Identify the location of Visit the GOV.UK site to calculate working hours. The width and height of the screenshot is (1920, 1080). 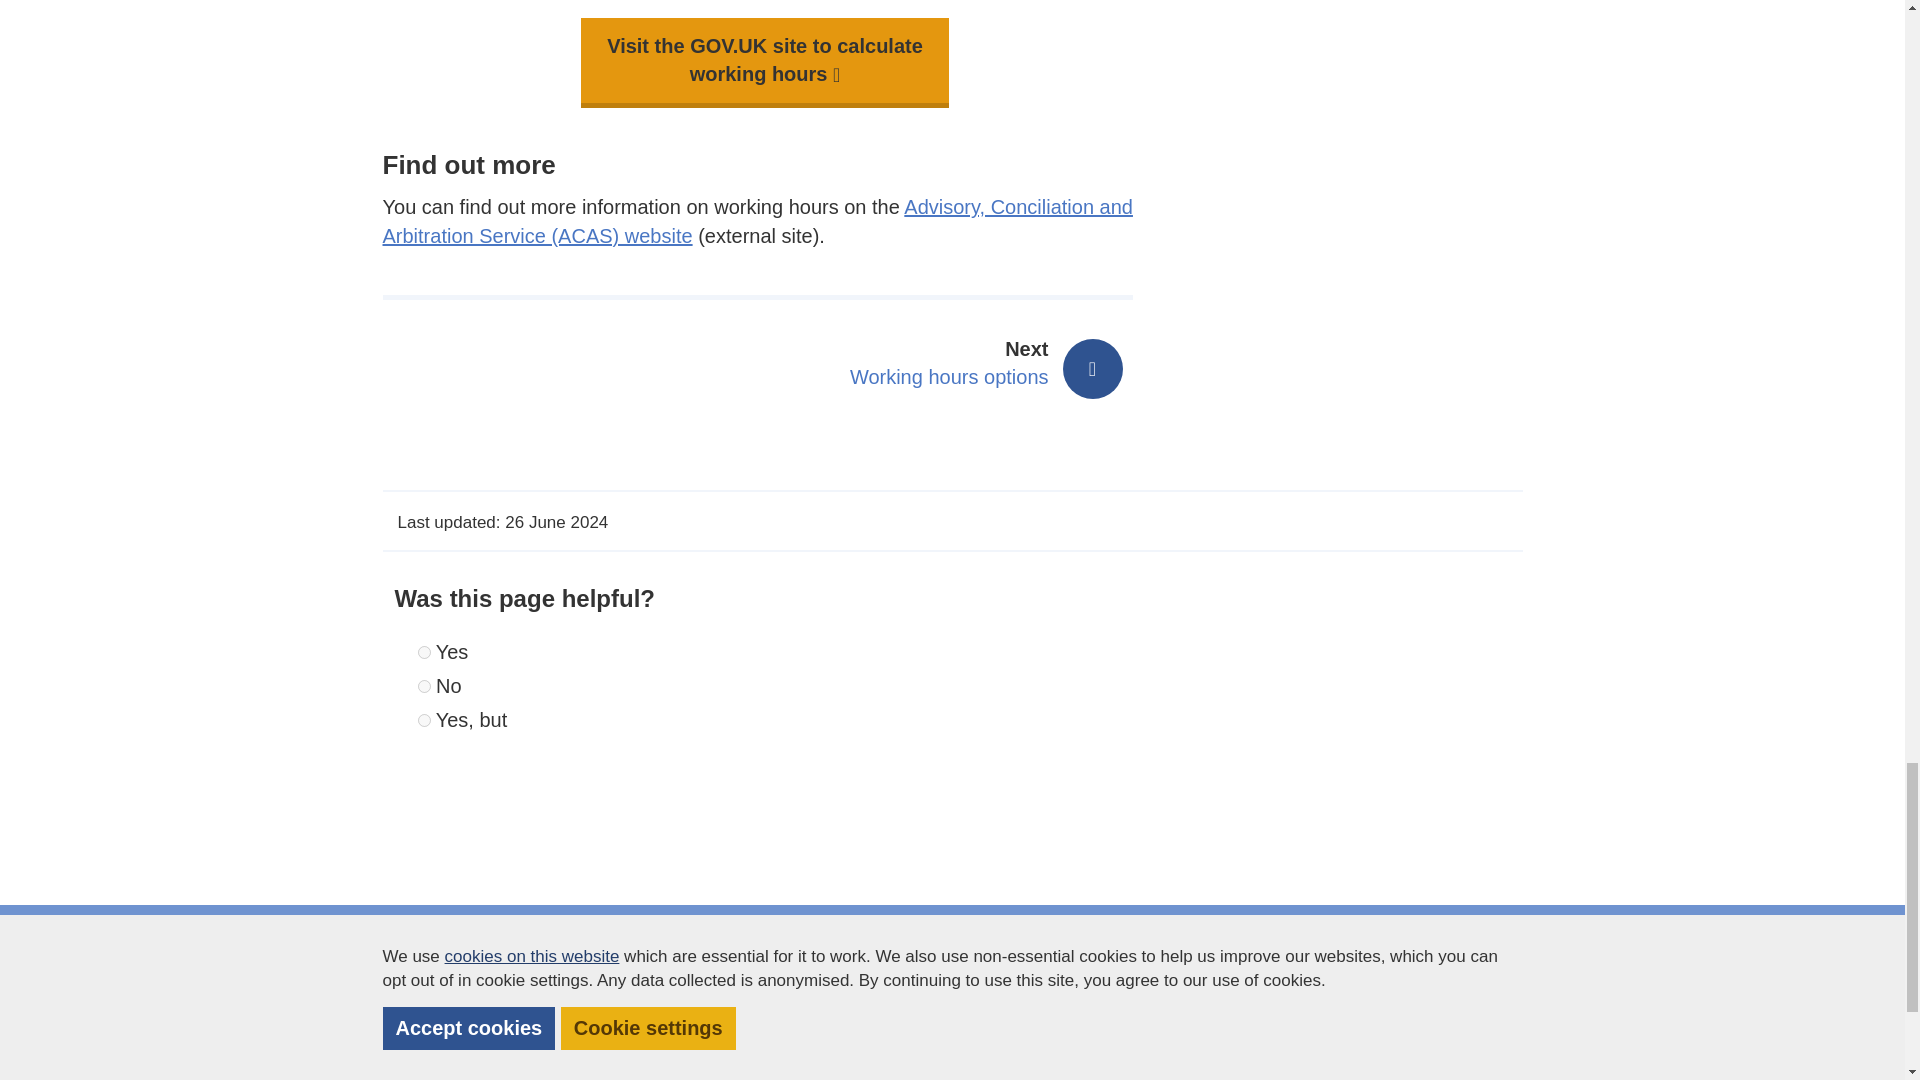
(764, 60).